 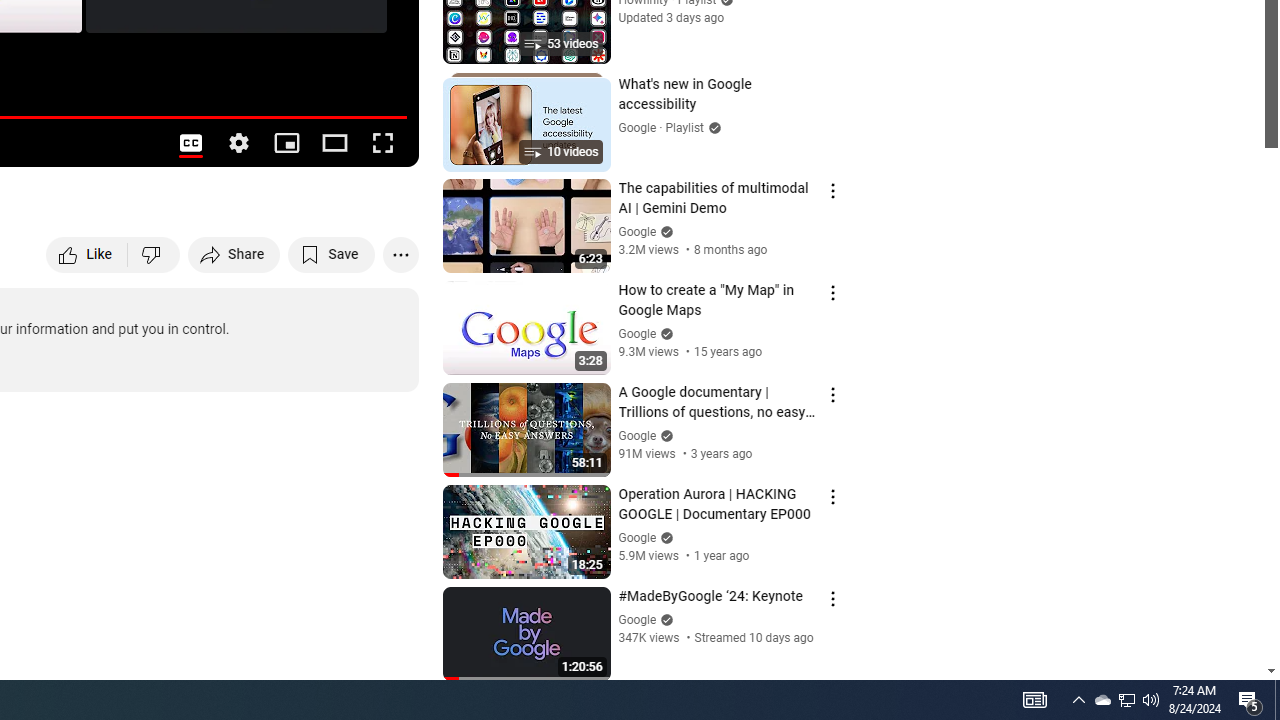 What do you see at coordinates (334, 142) in the screenshot?
I see `Theater mode (t)` at bounding box center [334, 142].